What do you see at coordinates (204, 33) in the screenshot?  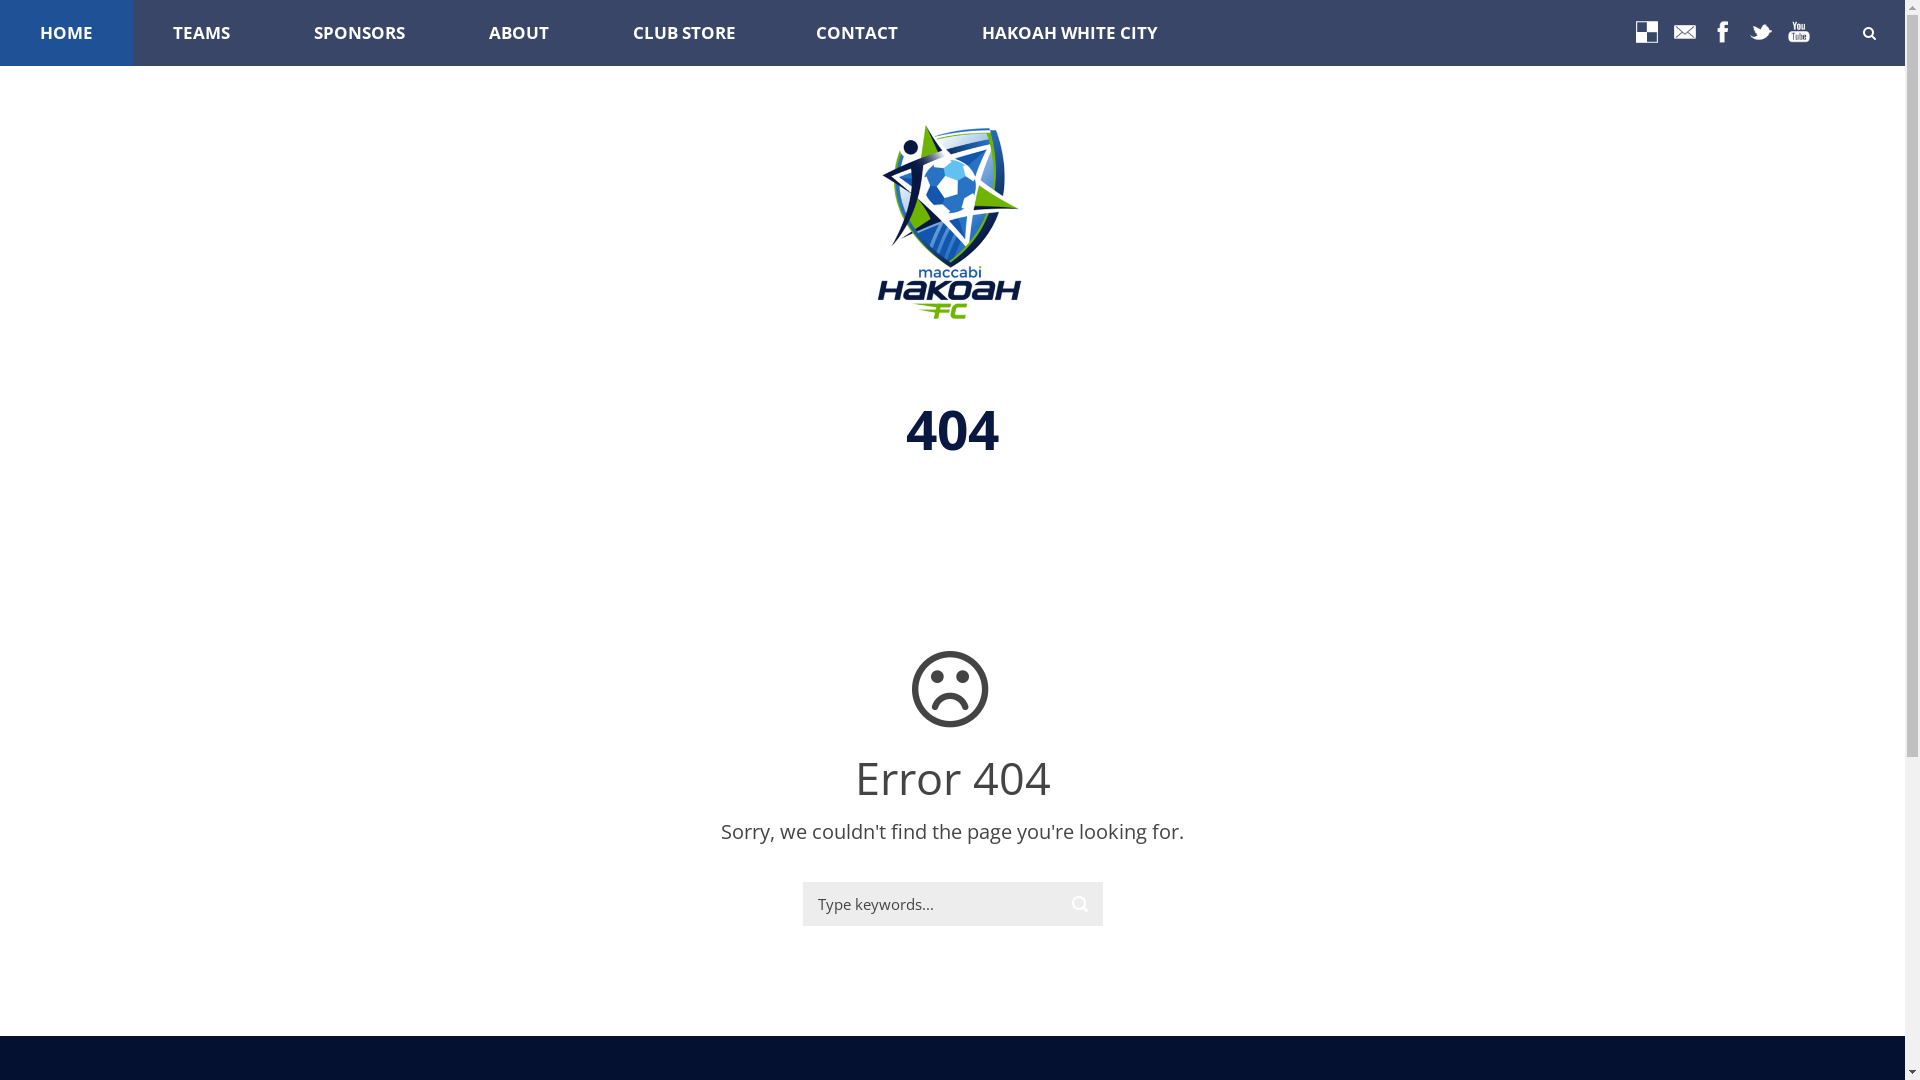 I see `TEAMS` at bounding box center [204, 33].